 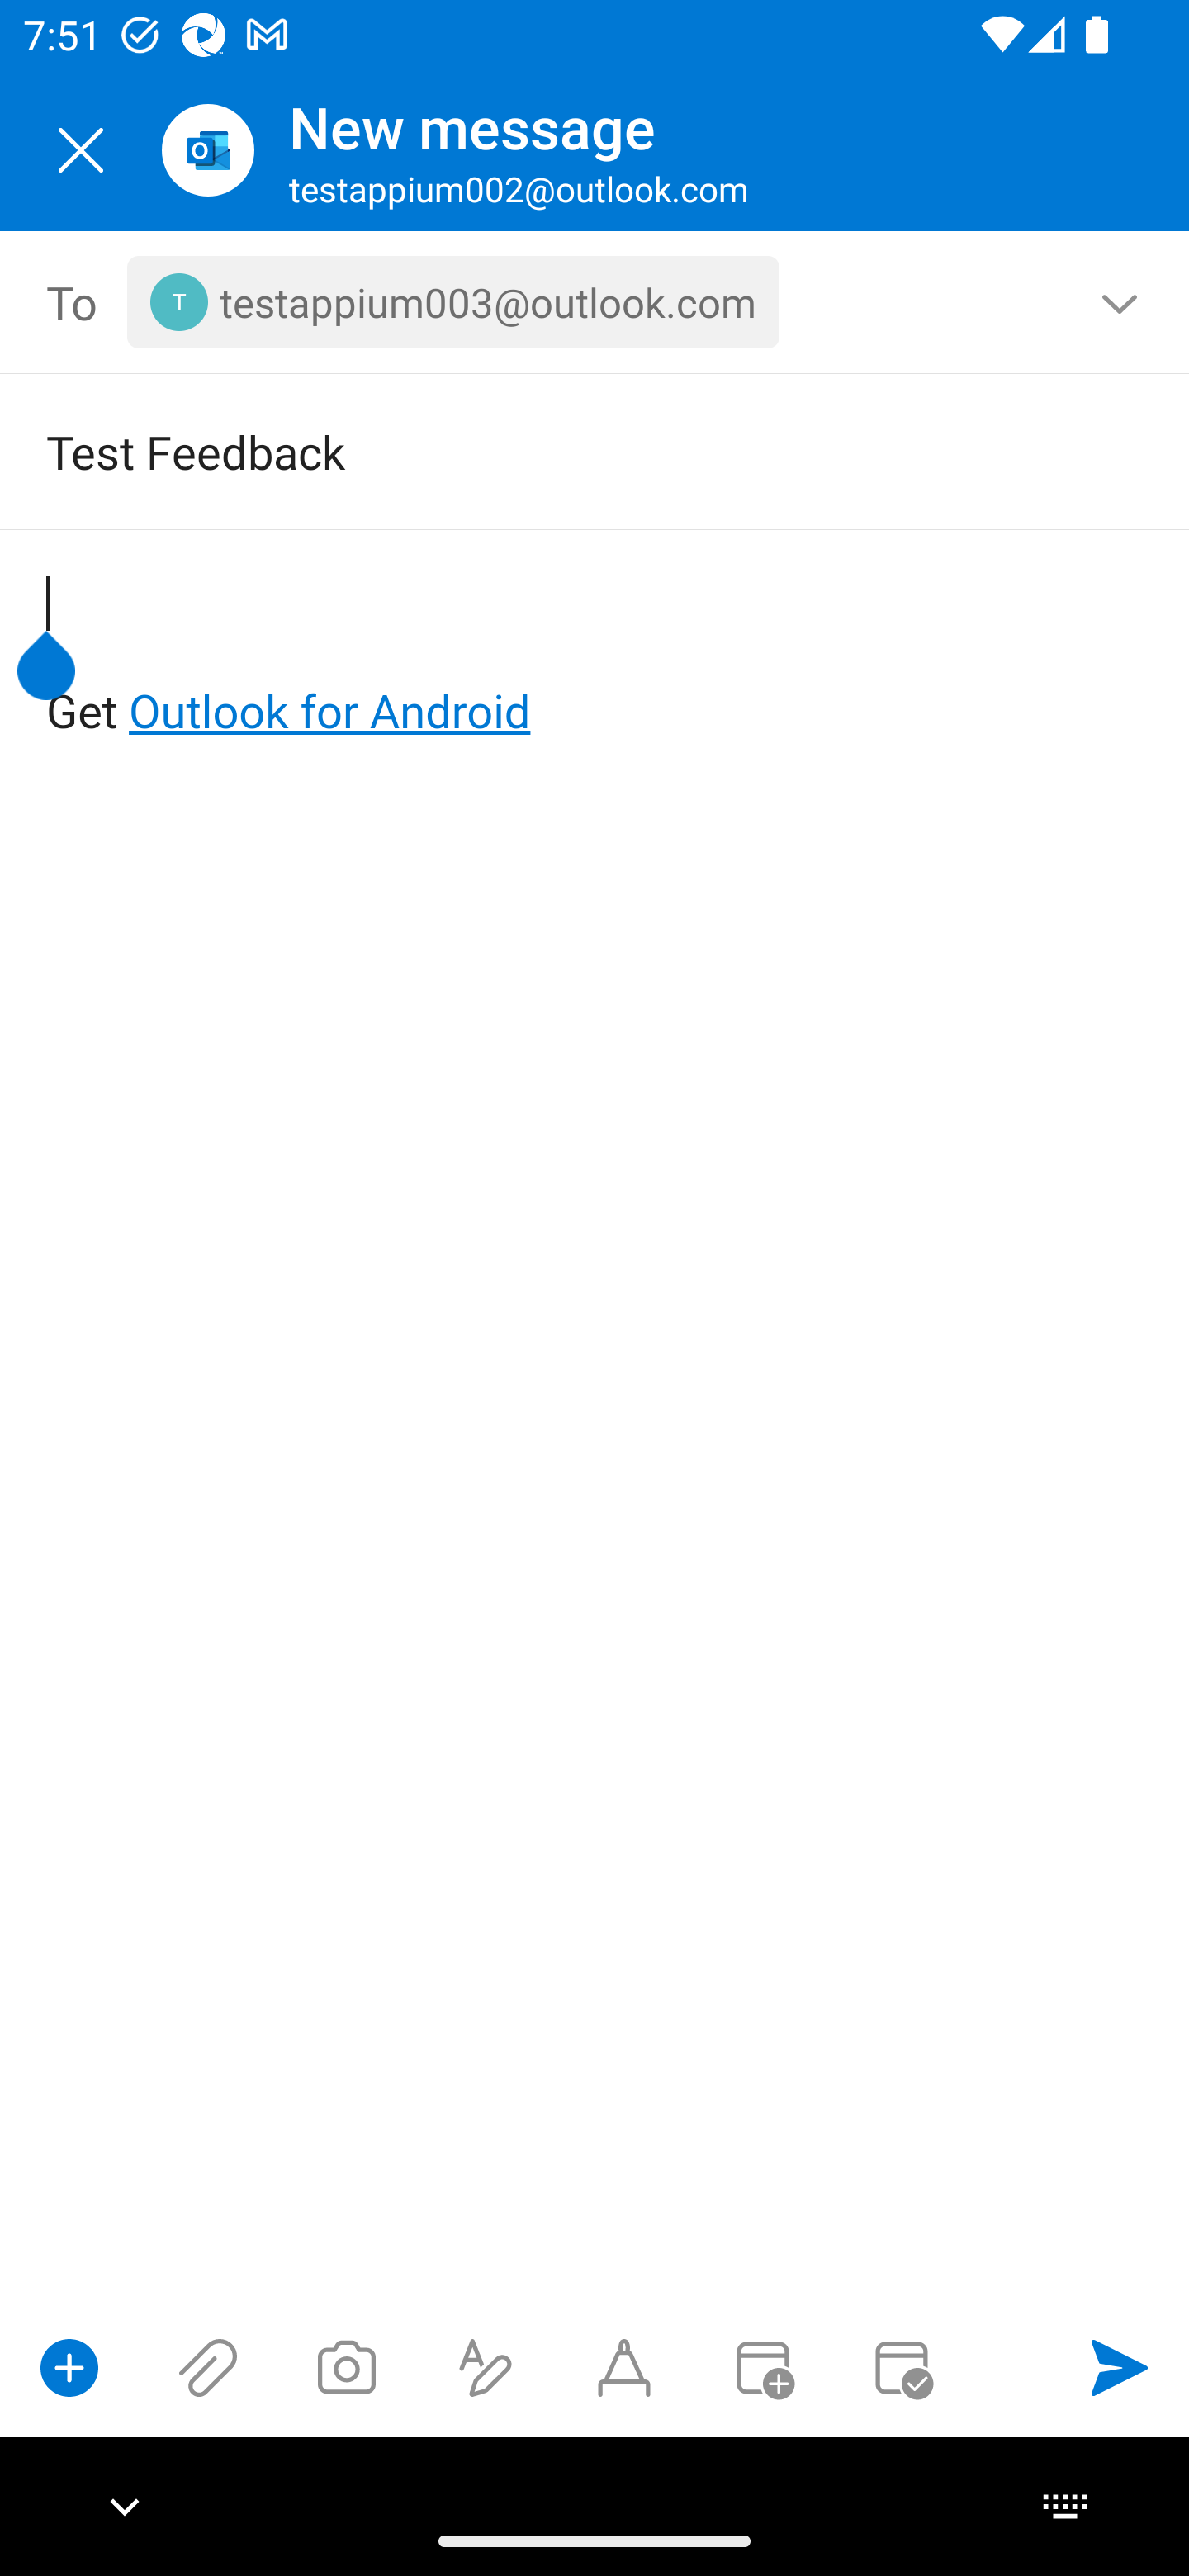 I want to click on Convert to event, so click(x=762, y=2367).